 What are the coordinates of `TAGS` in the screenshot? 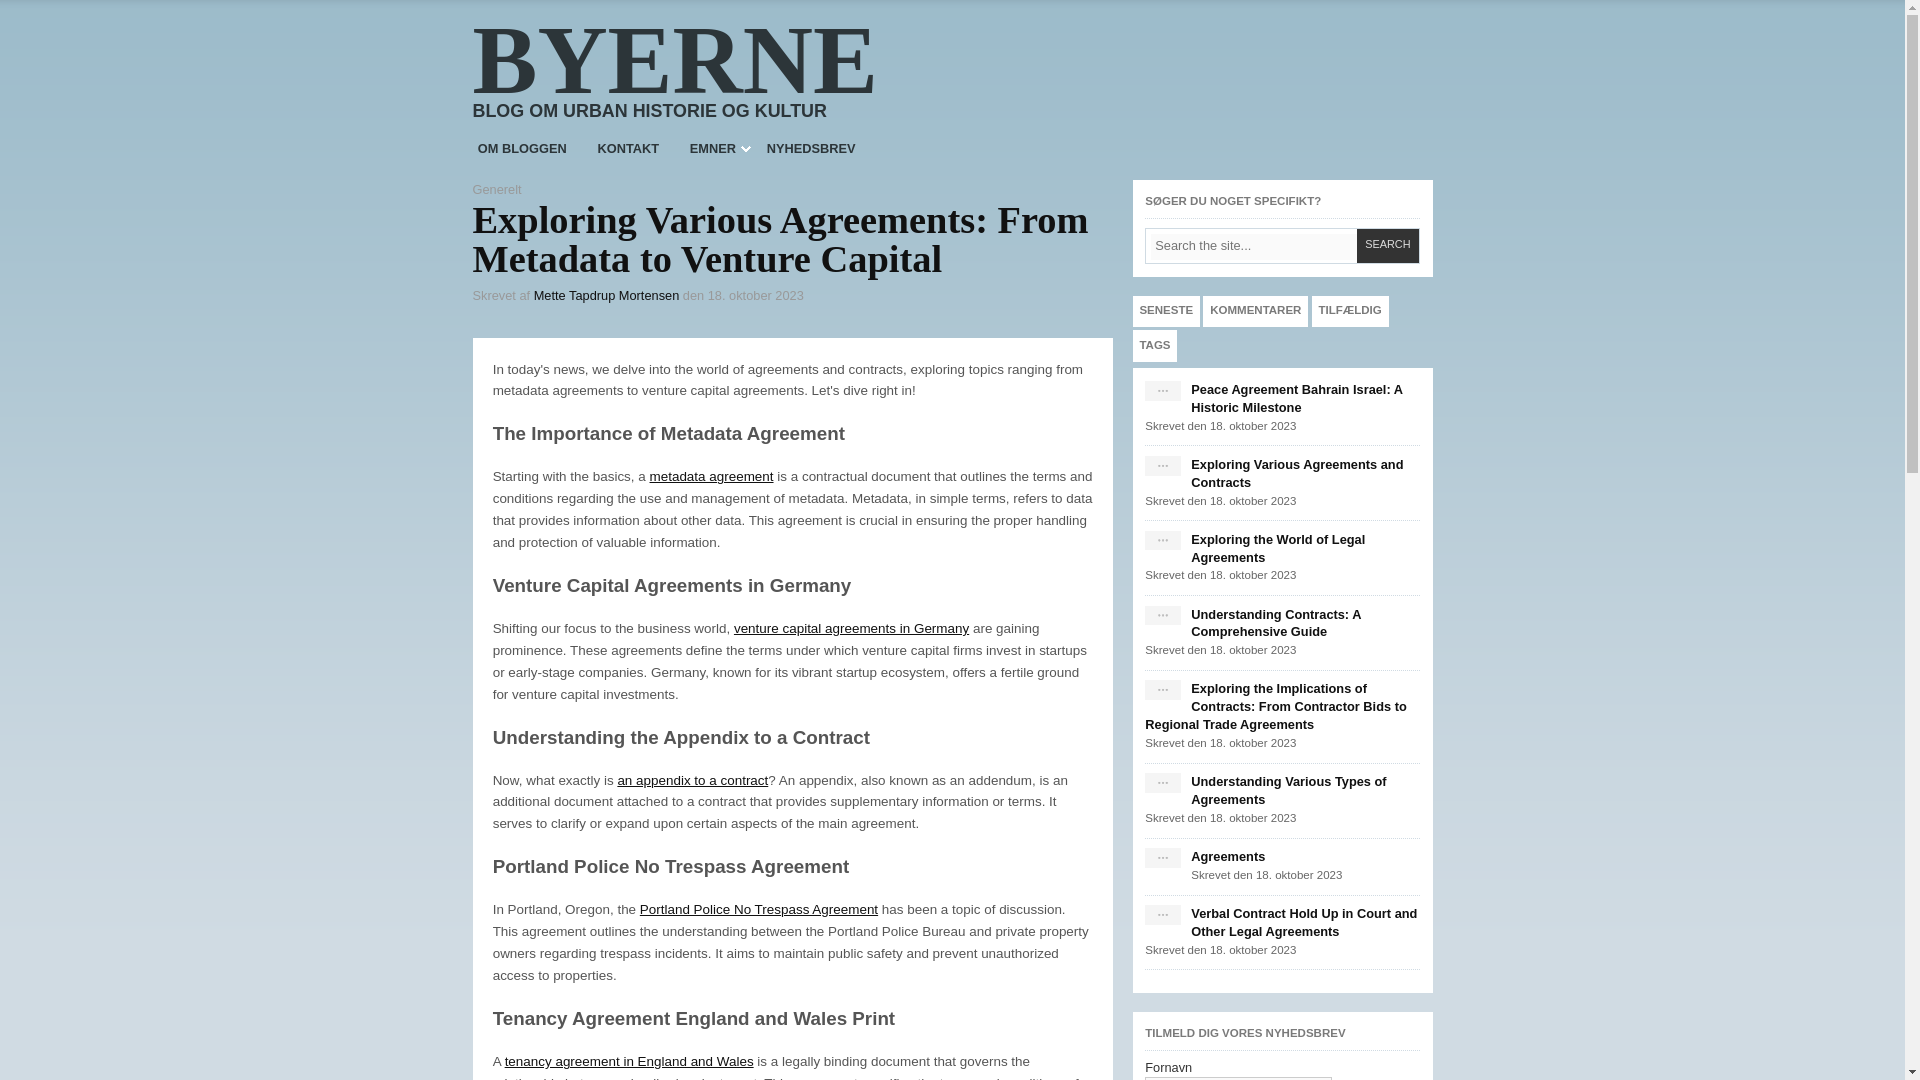 It's located at (1154, 345).